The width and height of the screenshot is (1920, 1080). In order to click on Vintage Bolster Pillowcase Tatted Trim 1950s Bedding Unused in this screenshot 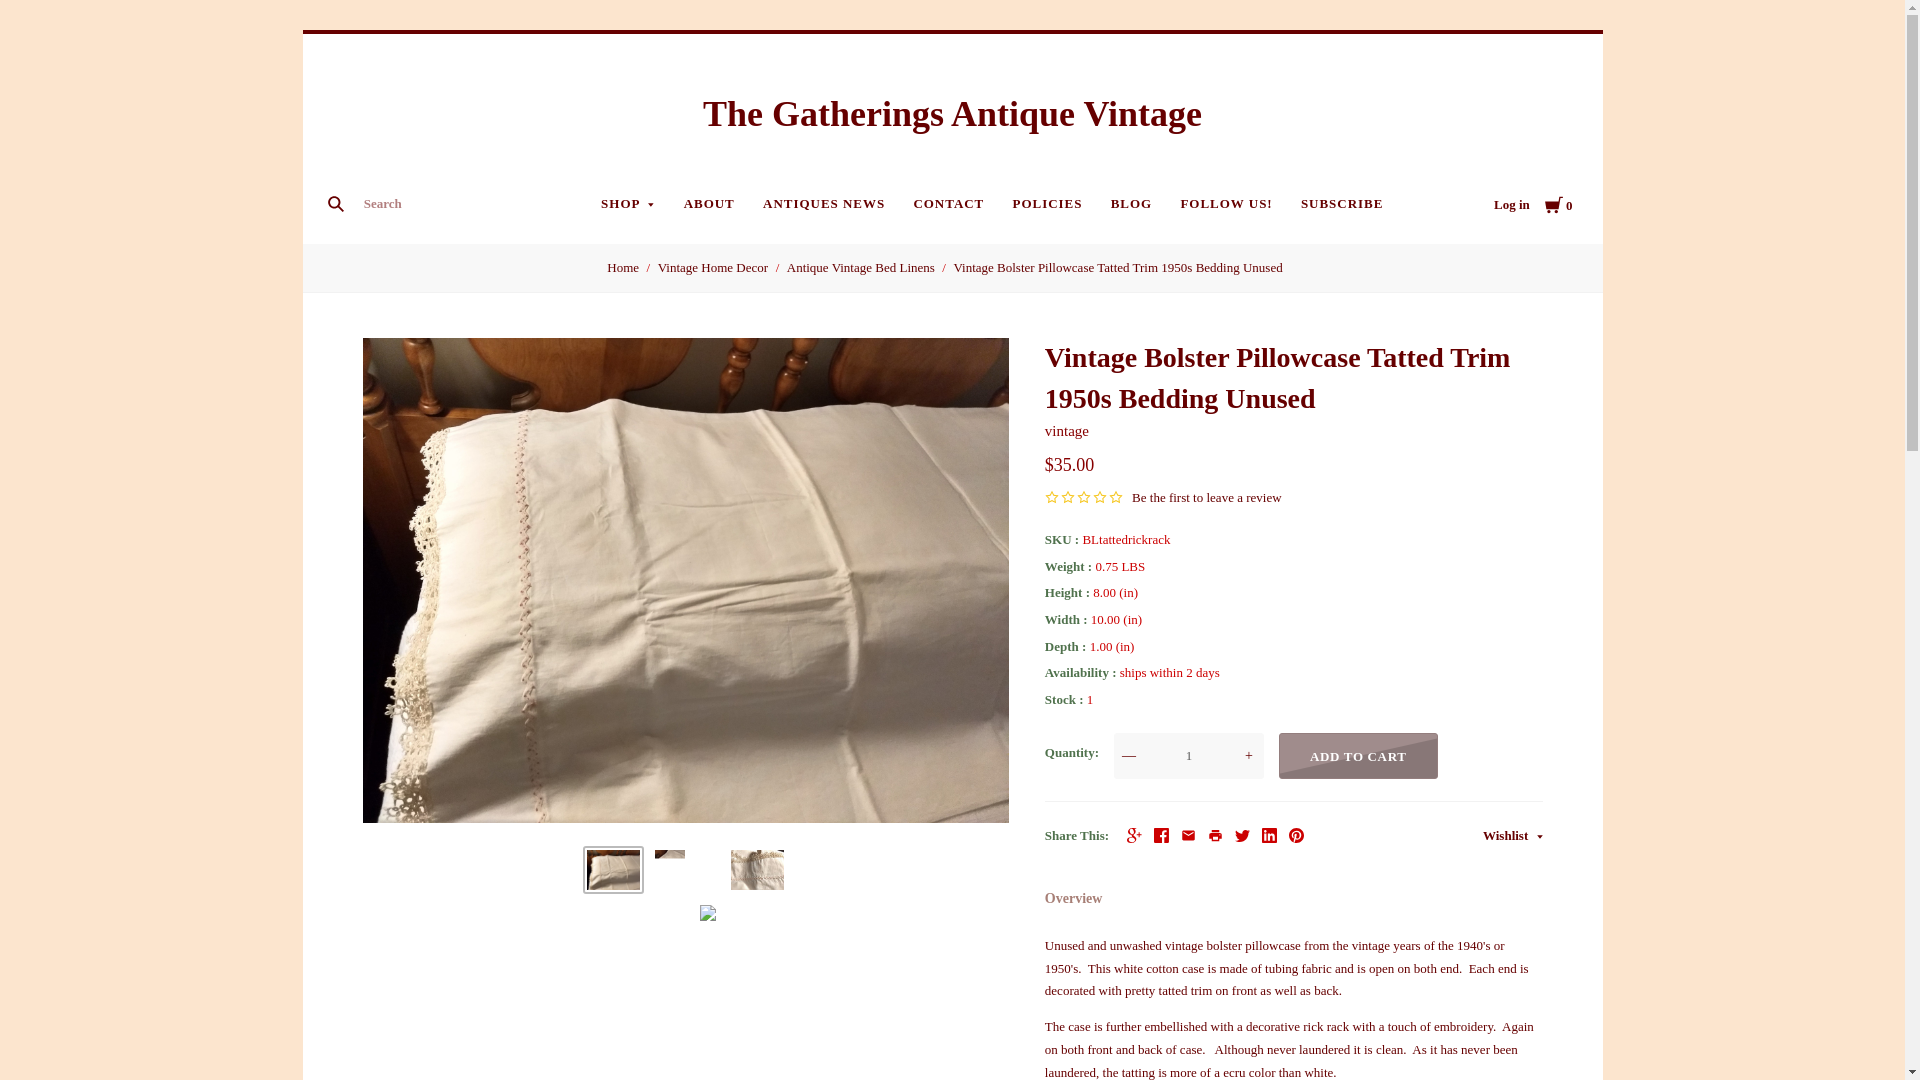, I will do `click(757, 869)`.